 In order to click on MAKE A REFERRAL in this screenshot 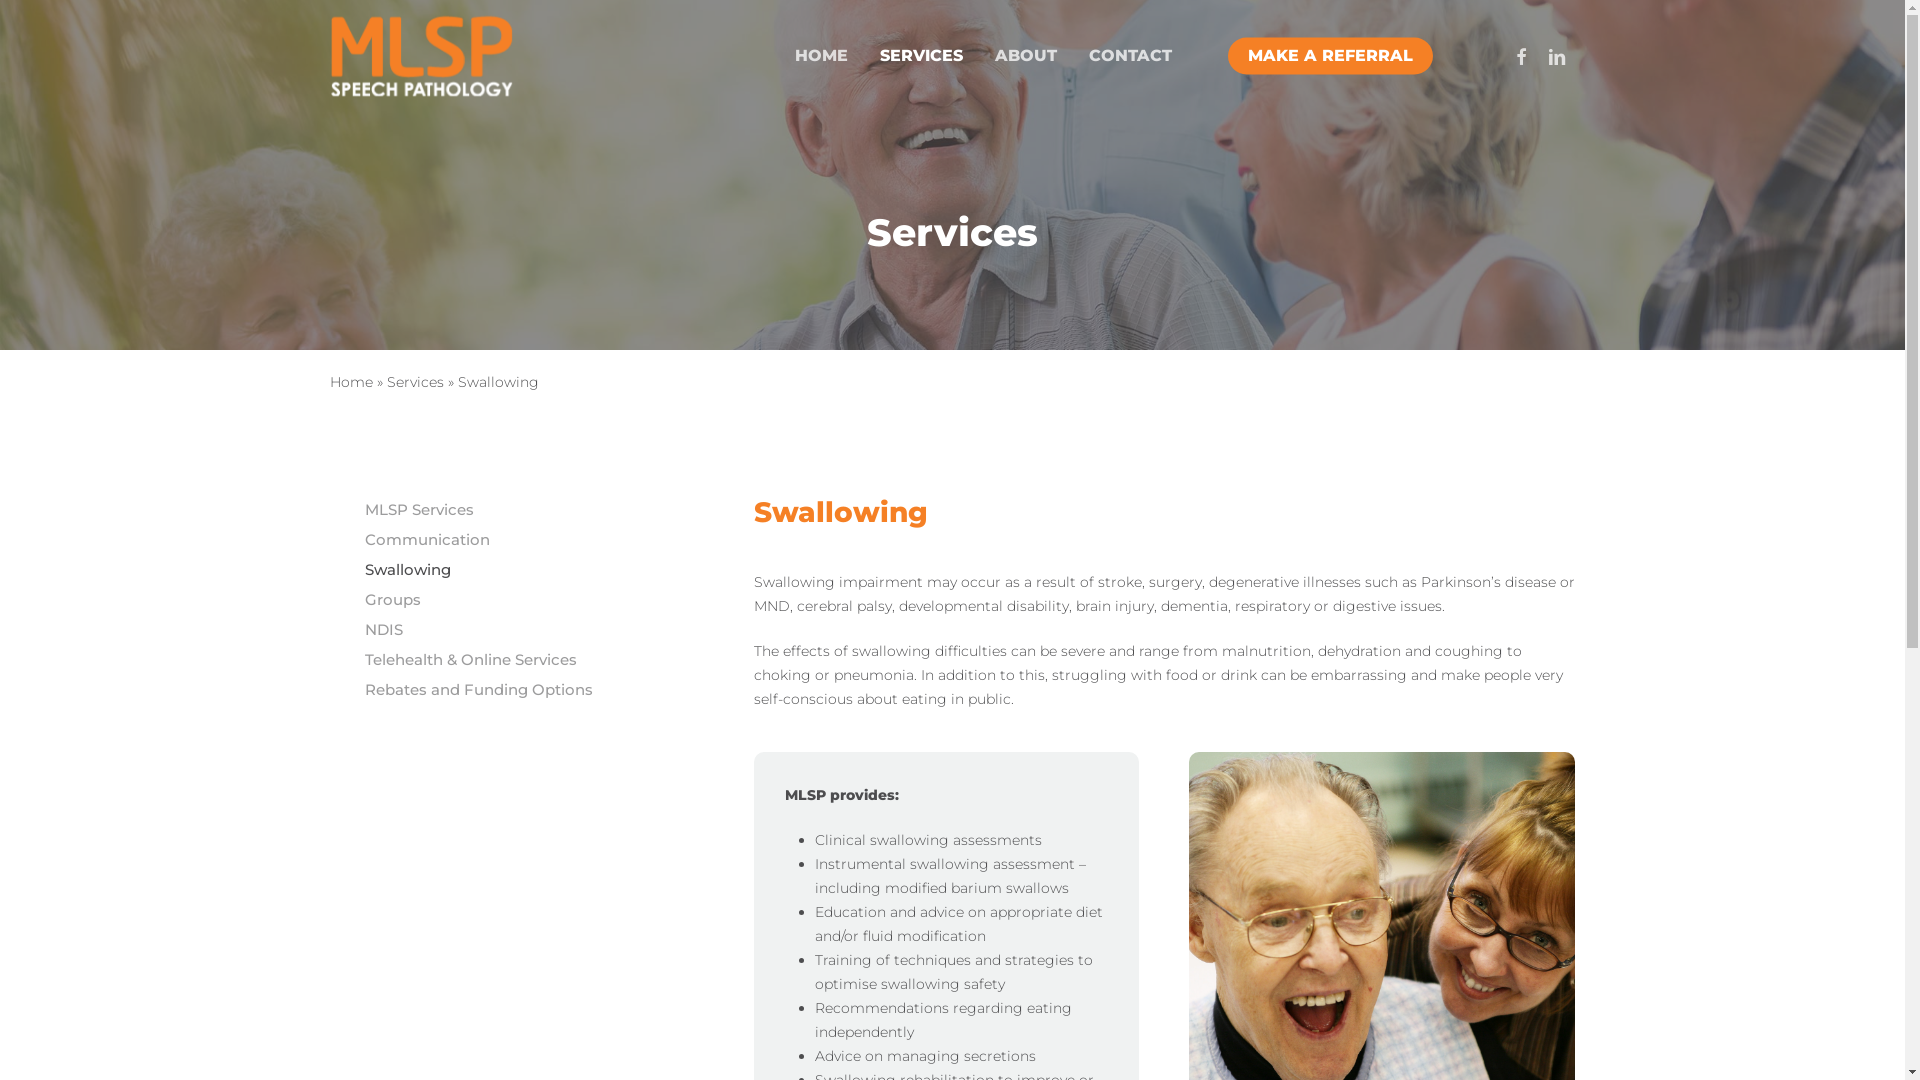, I will do `click(1330, 56)`.